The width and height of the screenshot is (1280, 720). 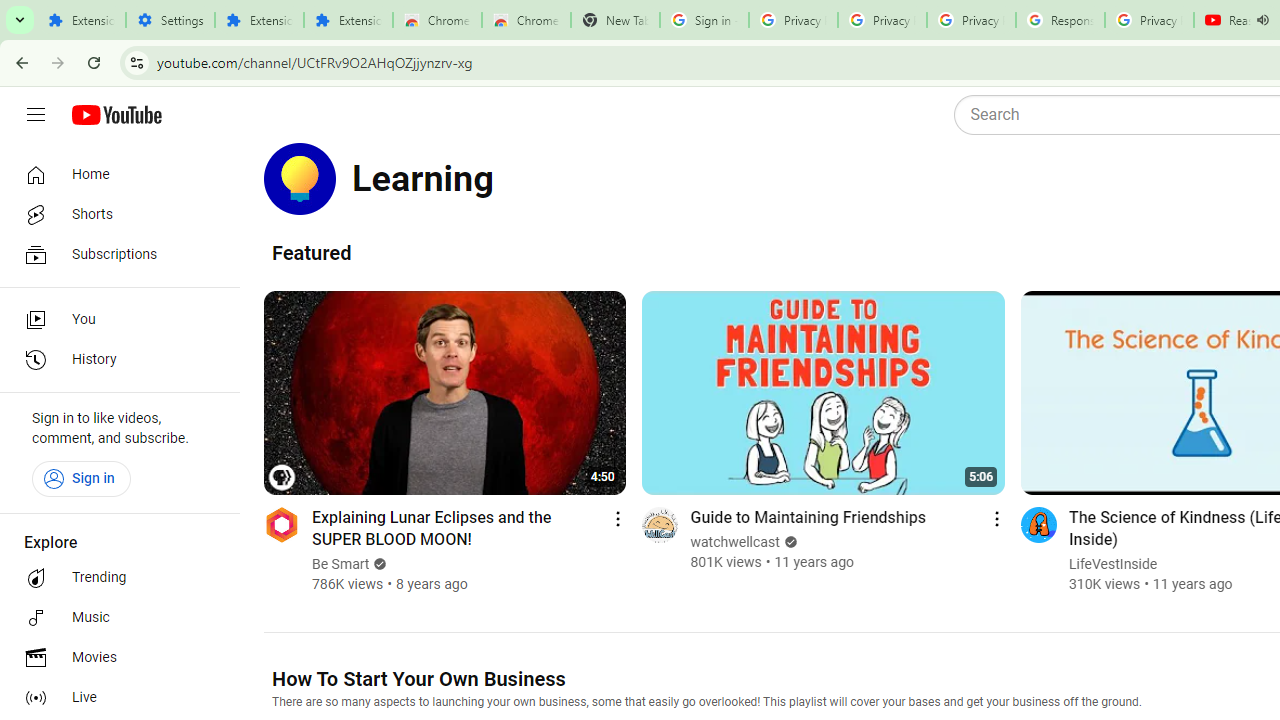 I want to click on How To Start Your Own Business, so click(x=418, y=678).